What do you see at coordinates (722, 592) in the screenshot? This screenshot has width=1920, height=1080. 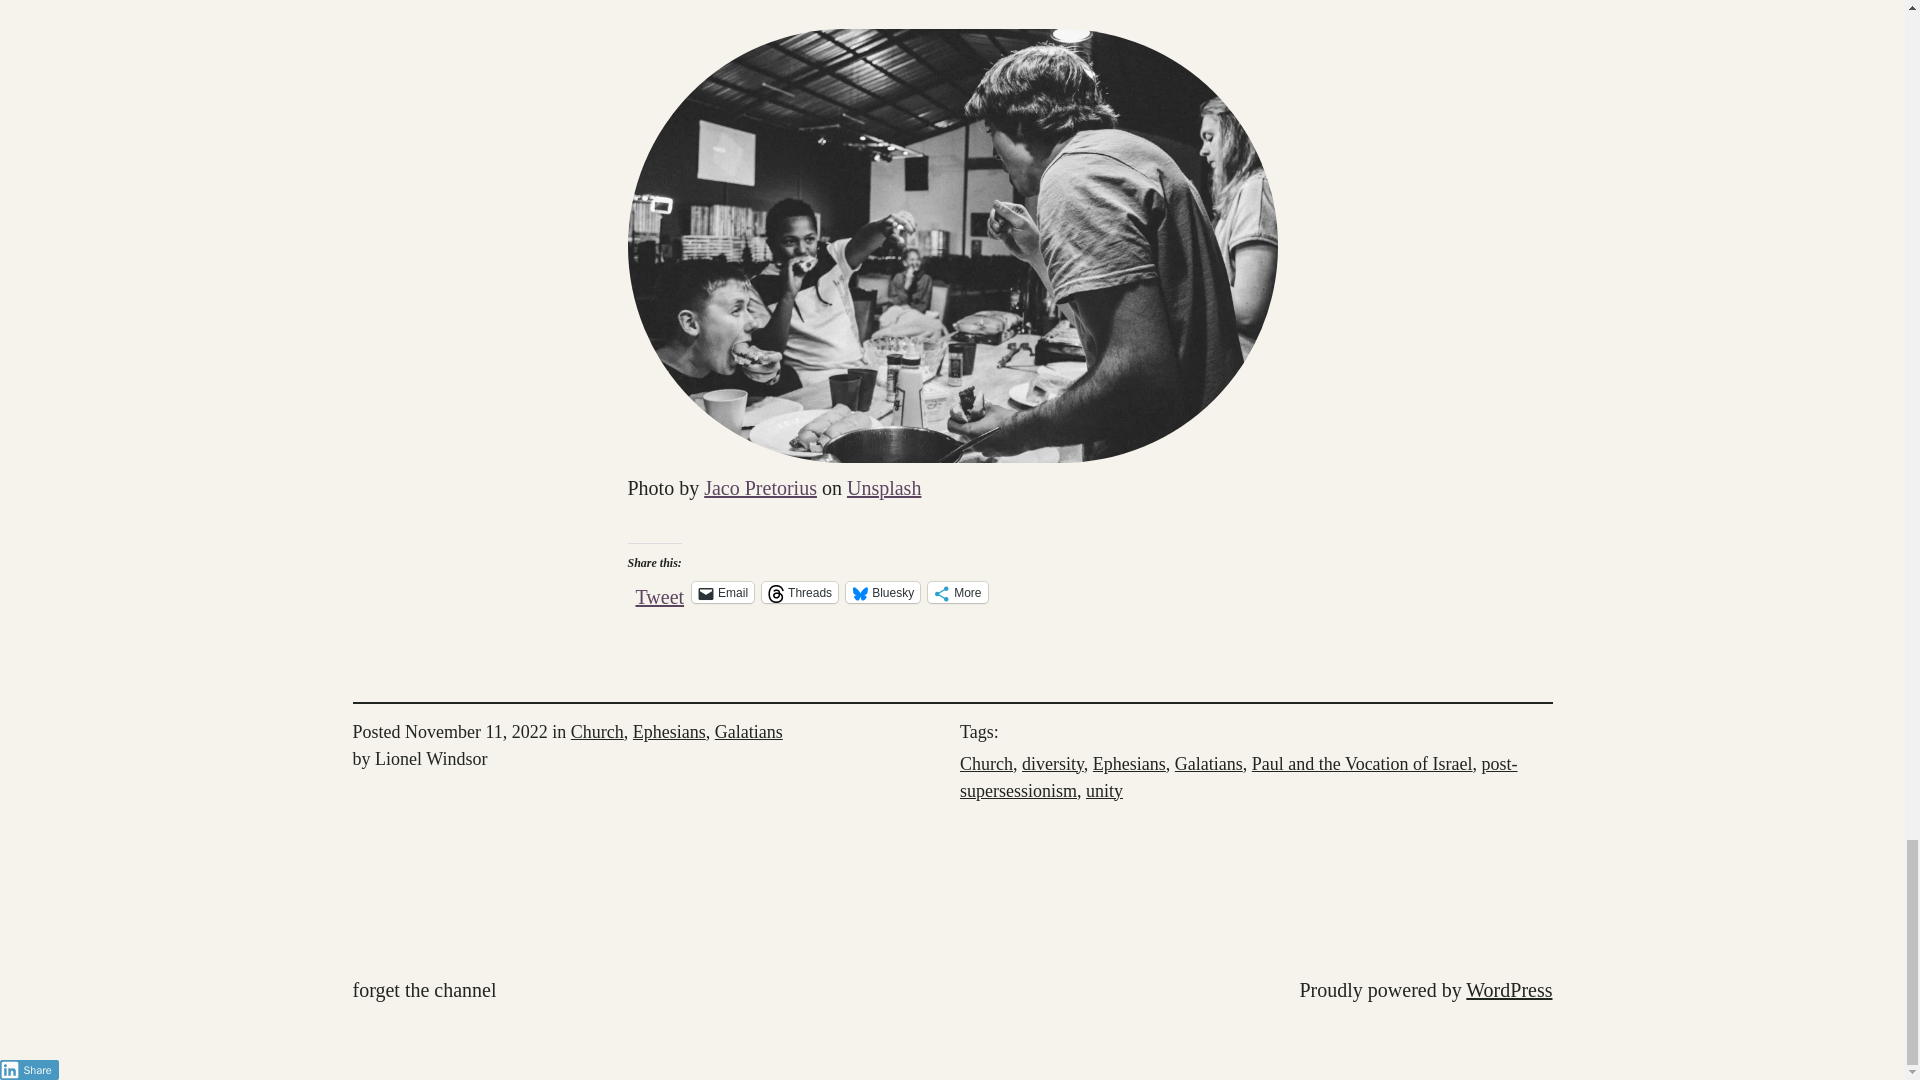 I see `Click to email a link to a friend` at bounding box center [722, 592].